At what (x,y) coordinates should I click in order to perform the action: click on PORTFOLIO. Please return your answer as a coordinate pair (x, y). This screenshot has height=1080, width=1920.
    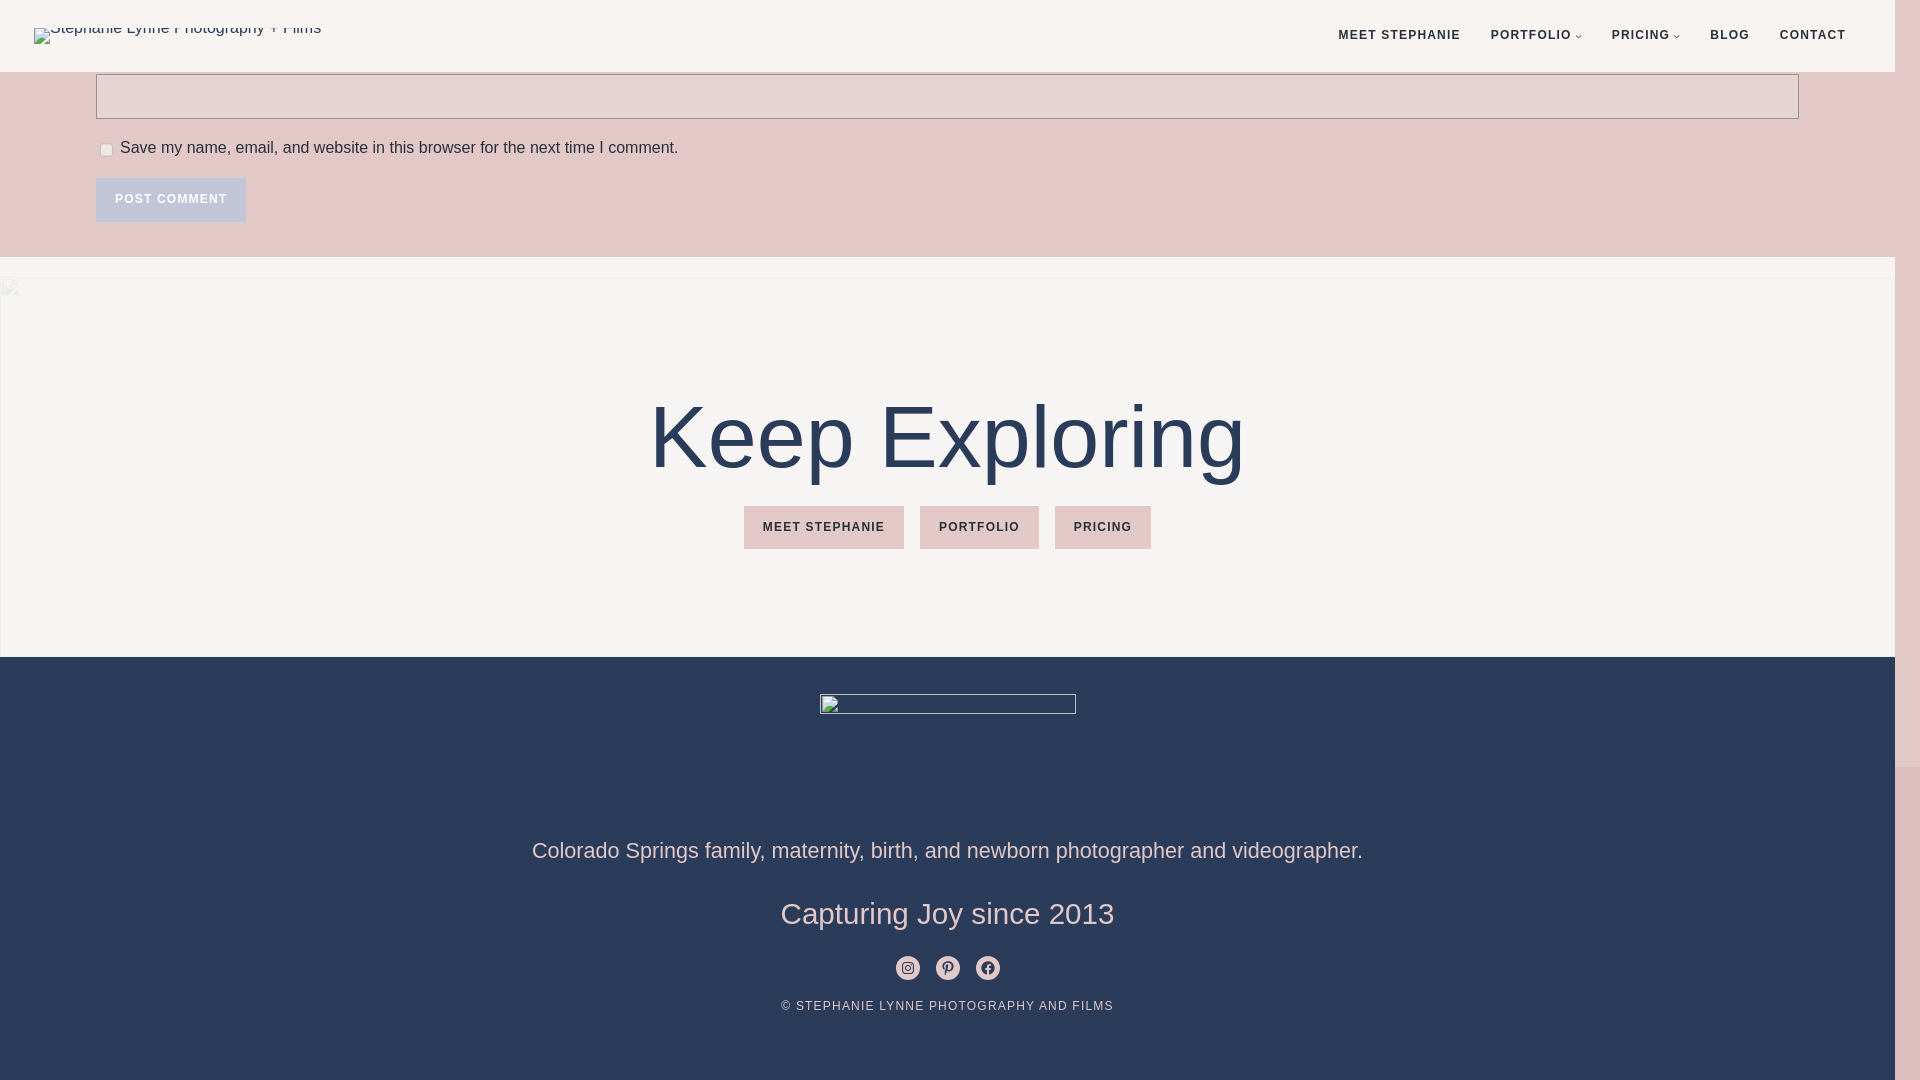
    Looking at the image, I should click on (978, 528).